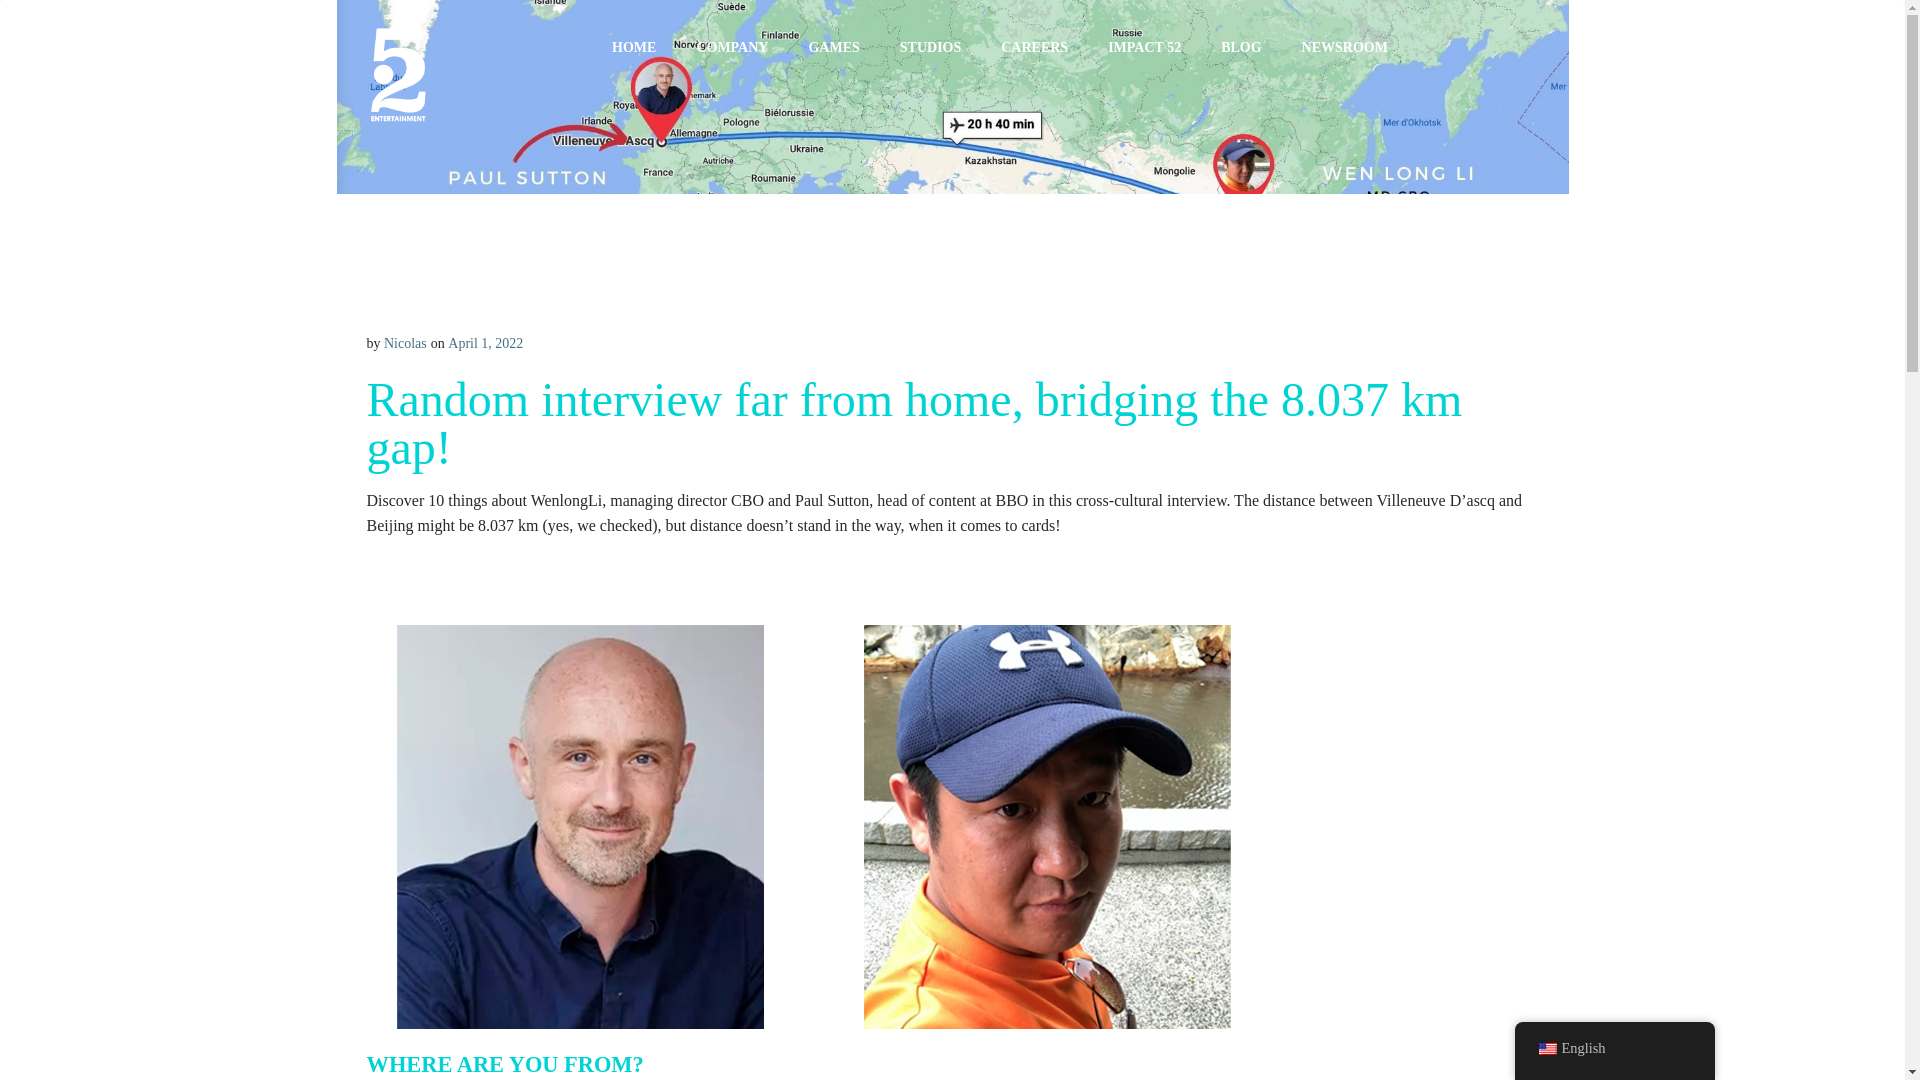 Image resolution: width=1920 pixels, height=1080 pixels. What do you see at coordinates (1034, 47) in the screenshot?
I see `CAREERS` at bounding box center [1034, 47].